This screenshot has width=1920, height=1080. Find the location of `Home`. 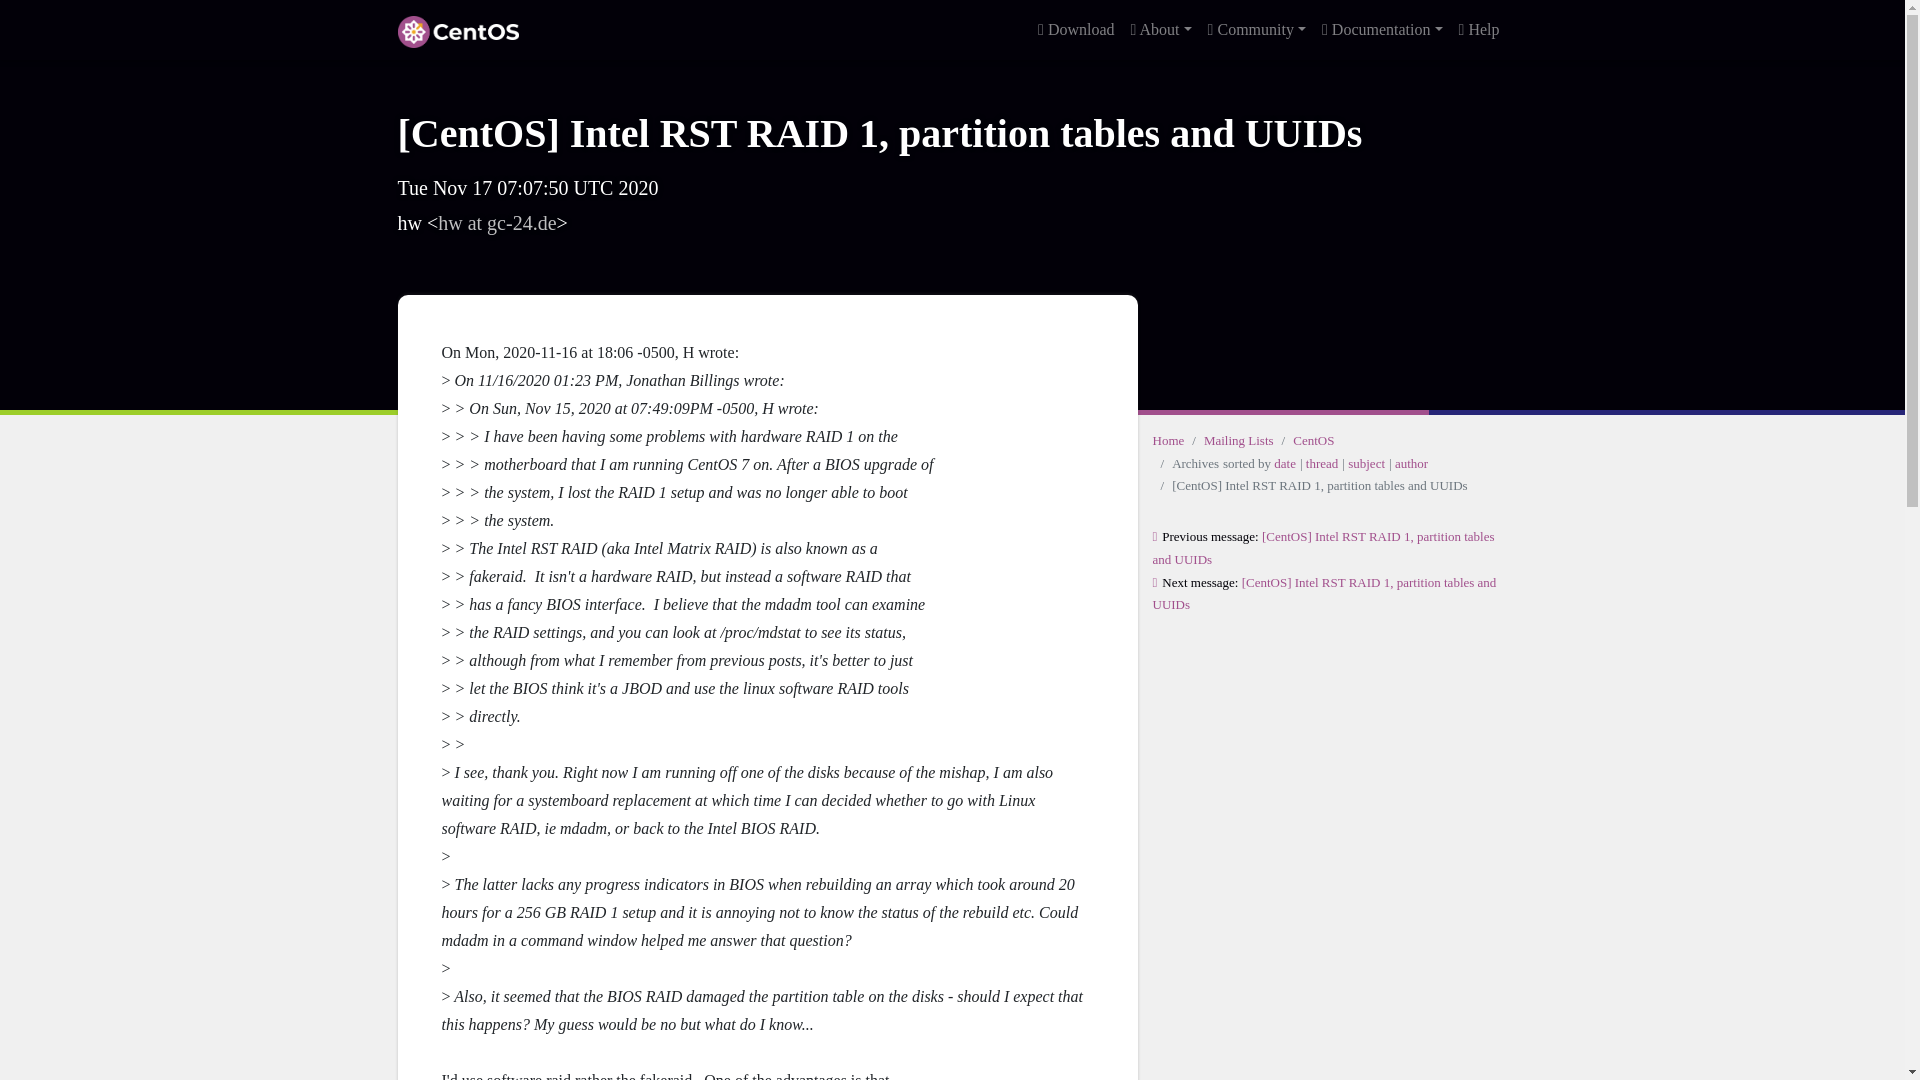

Home is located at coordinates (1168, 440).